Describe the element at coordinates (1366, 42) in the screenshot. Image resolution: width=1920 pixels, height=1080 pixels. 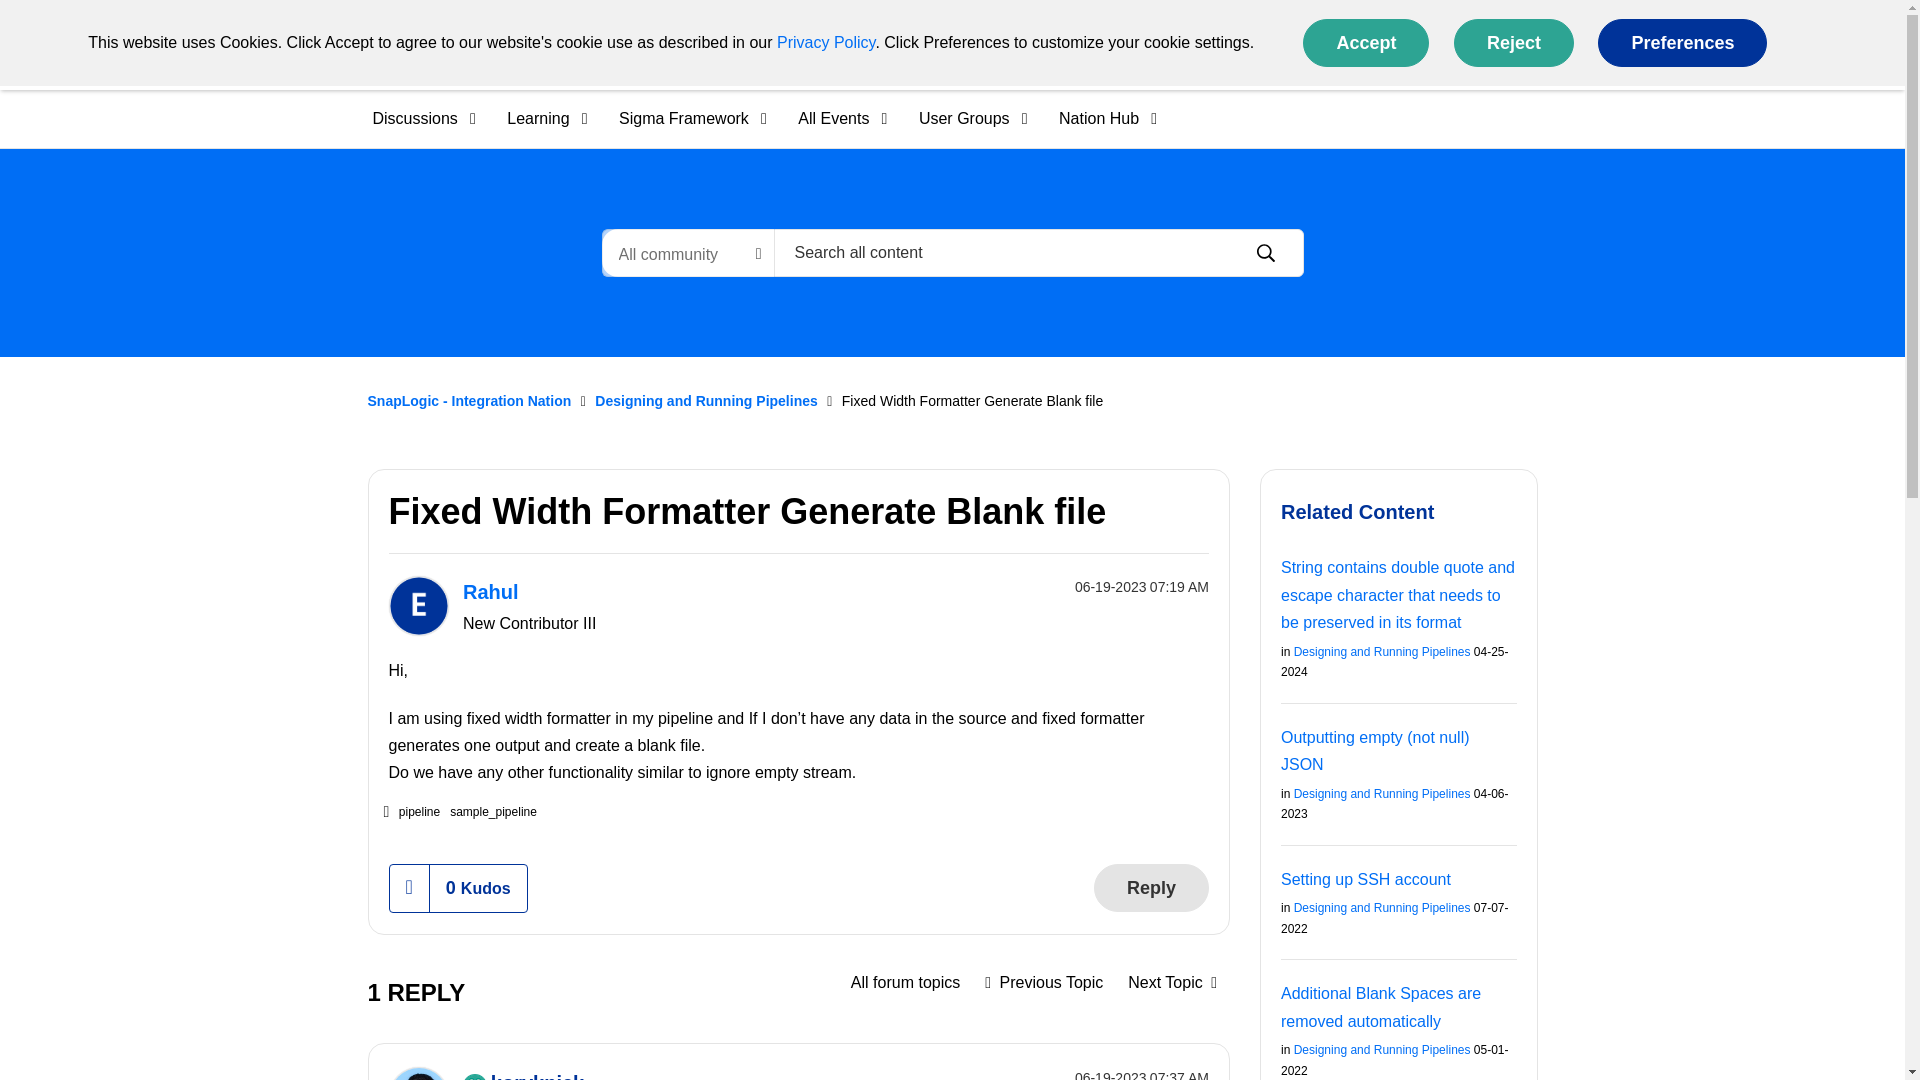
I see `Accept` at that location.